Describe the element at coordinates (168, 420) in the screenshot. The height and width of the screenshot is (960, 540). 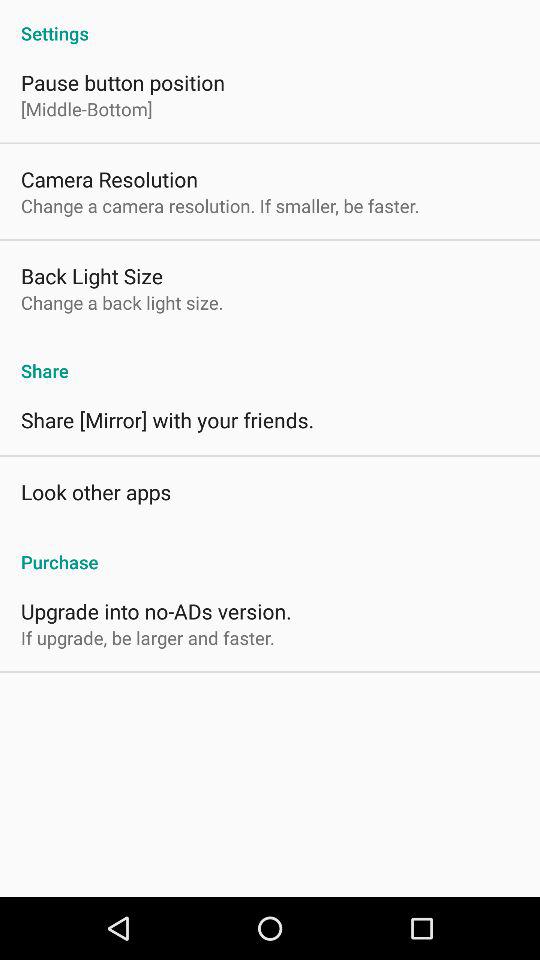
I see `launch the item above look other apps app` at that location.